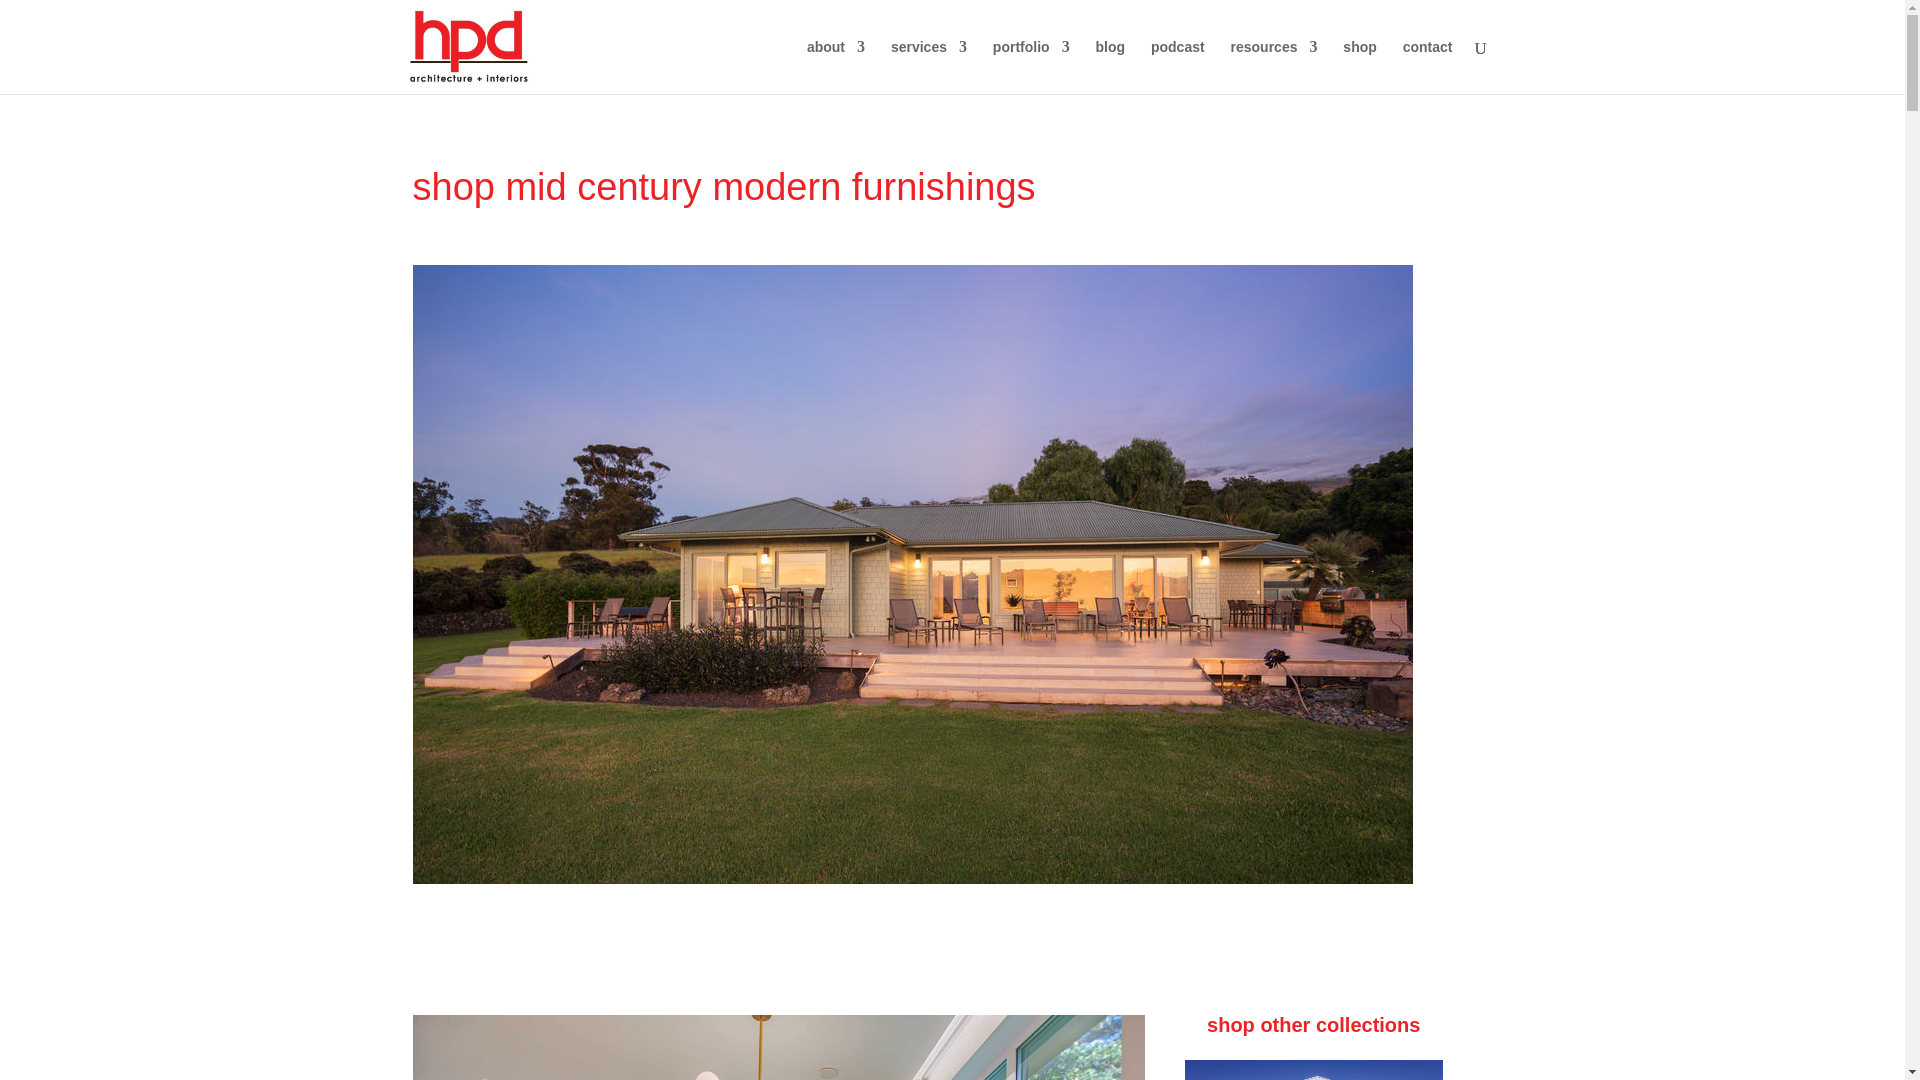  Describe the element at coordinates (836, 66) in the screenshot. I see `about` at that location.